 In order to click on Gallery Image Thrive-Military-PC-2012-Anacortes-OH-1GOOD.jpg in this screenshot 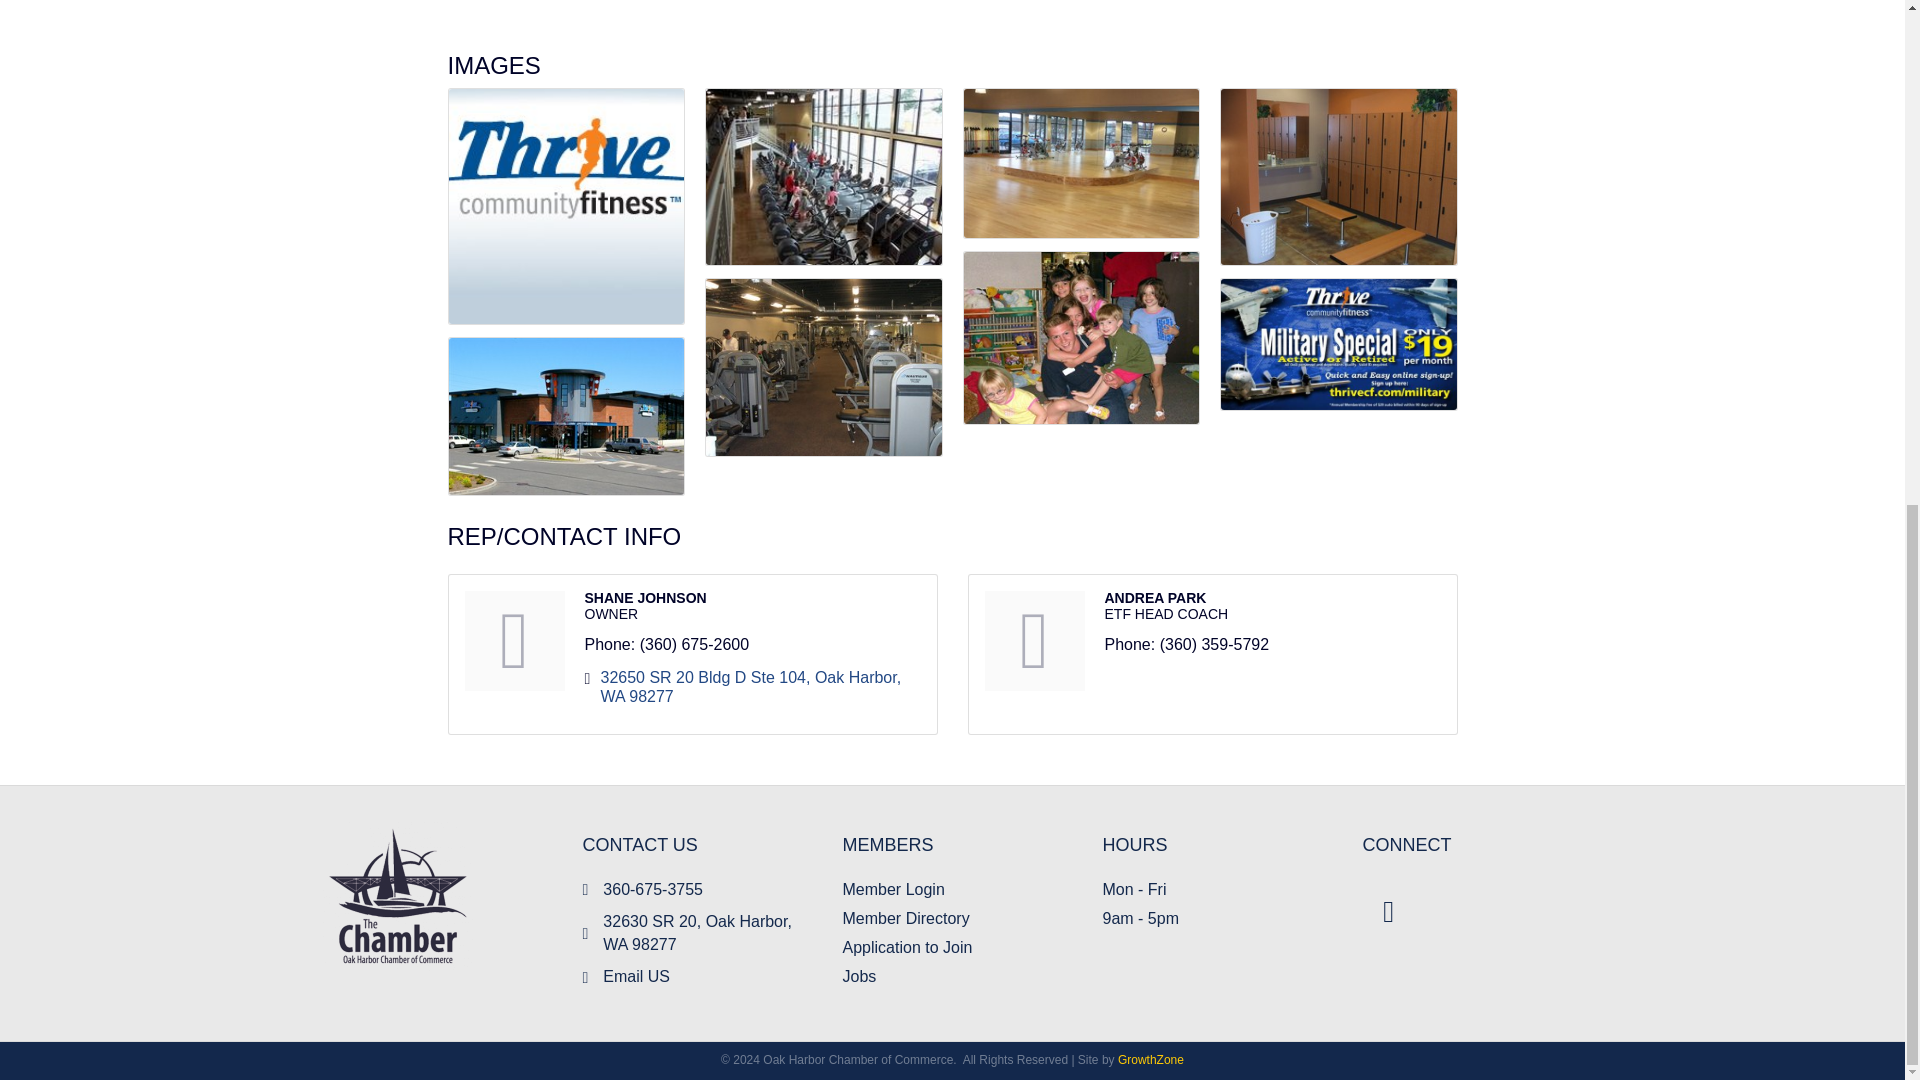, I will do `click(1339, 344)`.